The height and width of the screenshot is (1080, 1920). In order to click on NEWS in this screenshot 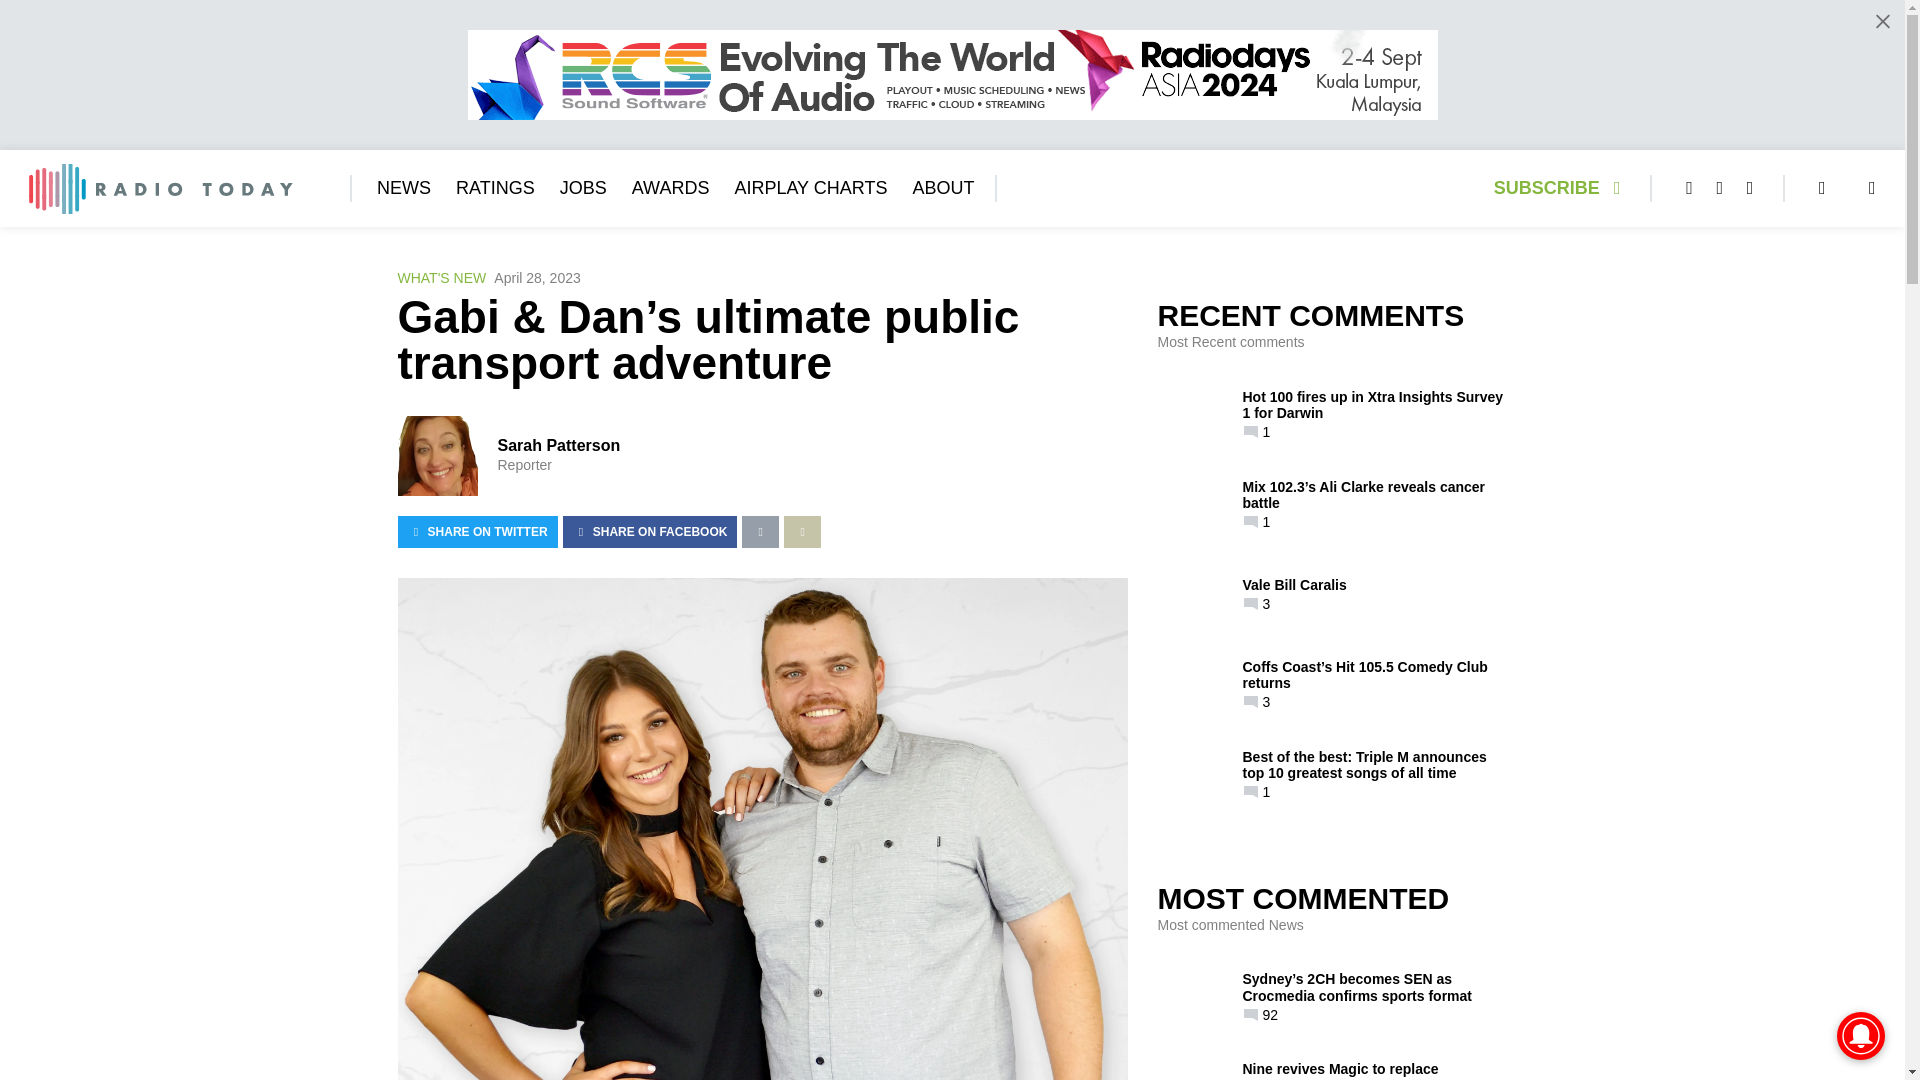, I will do `click(403, 188)`.